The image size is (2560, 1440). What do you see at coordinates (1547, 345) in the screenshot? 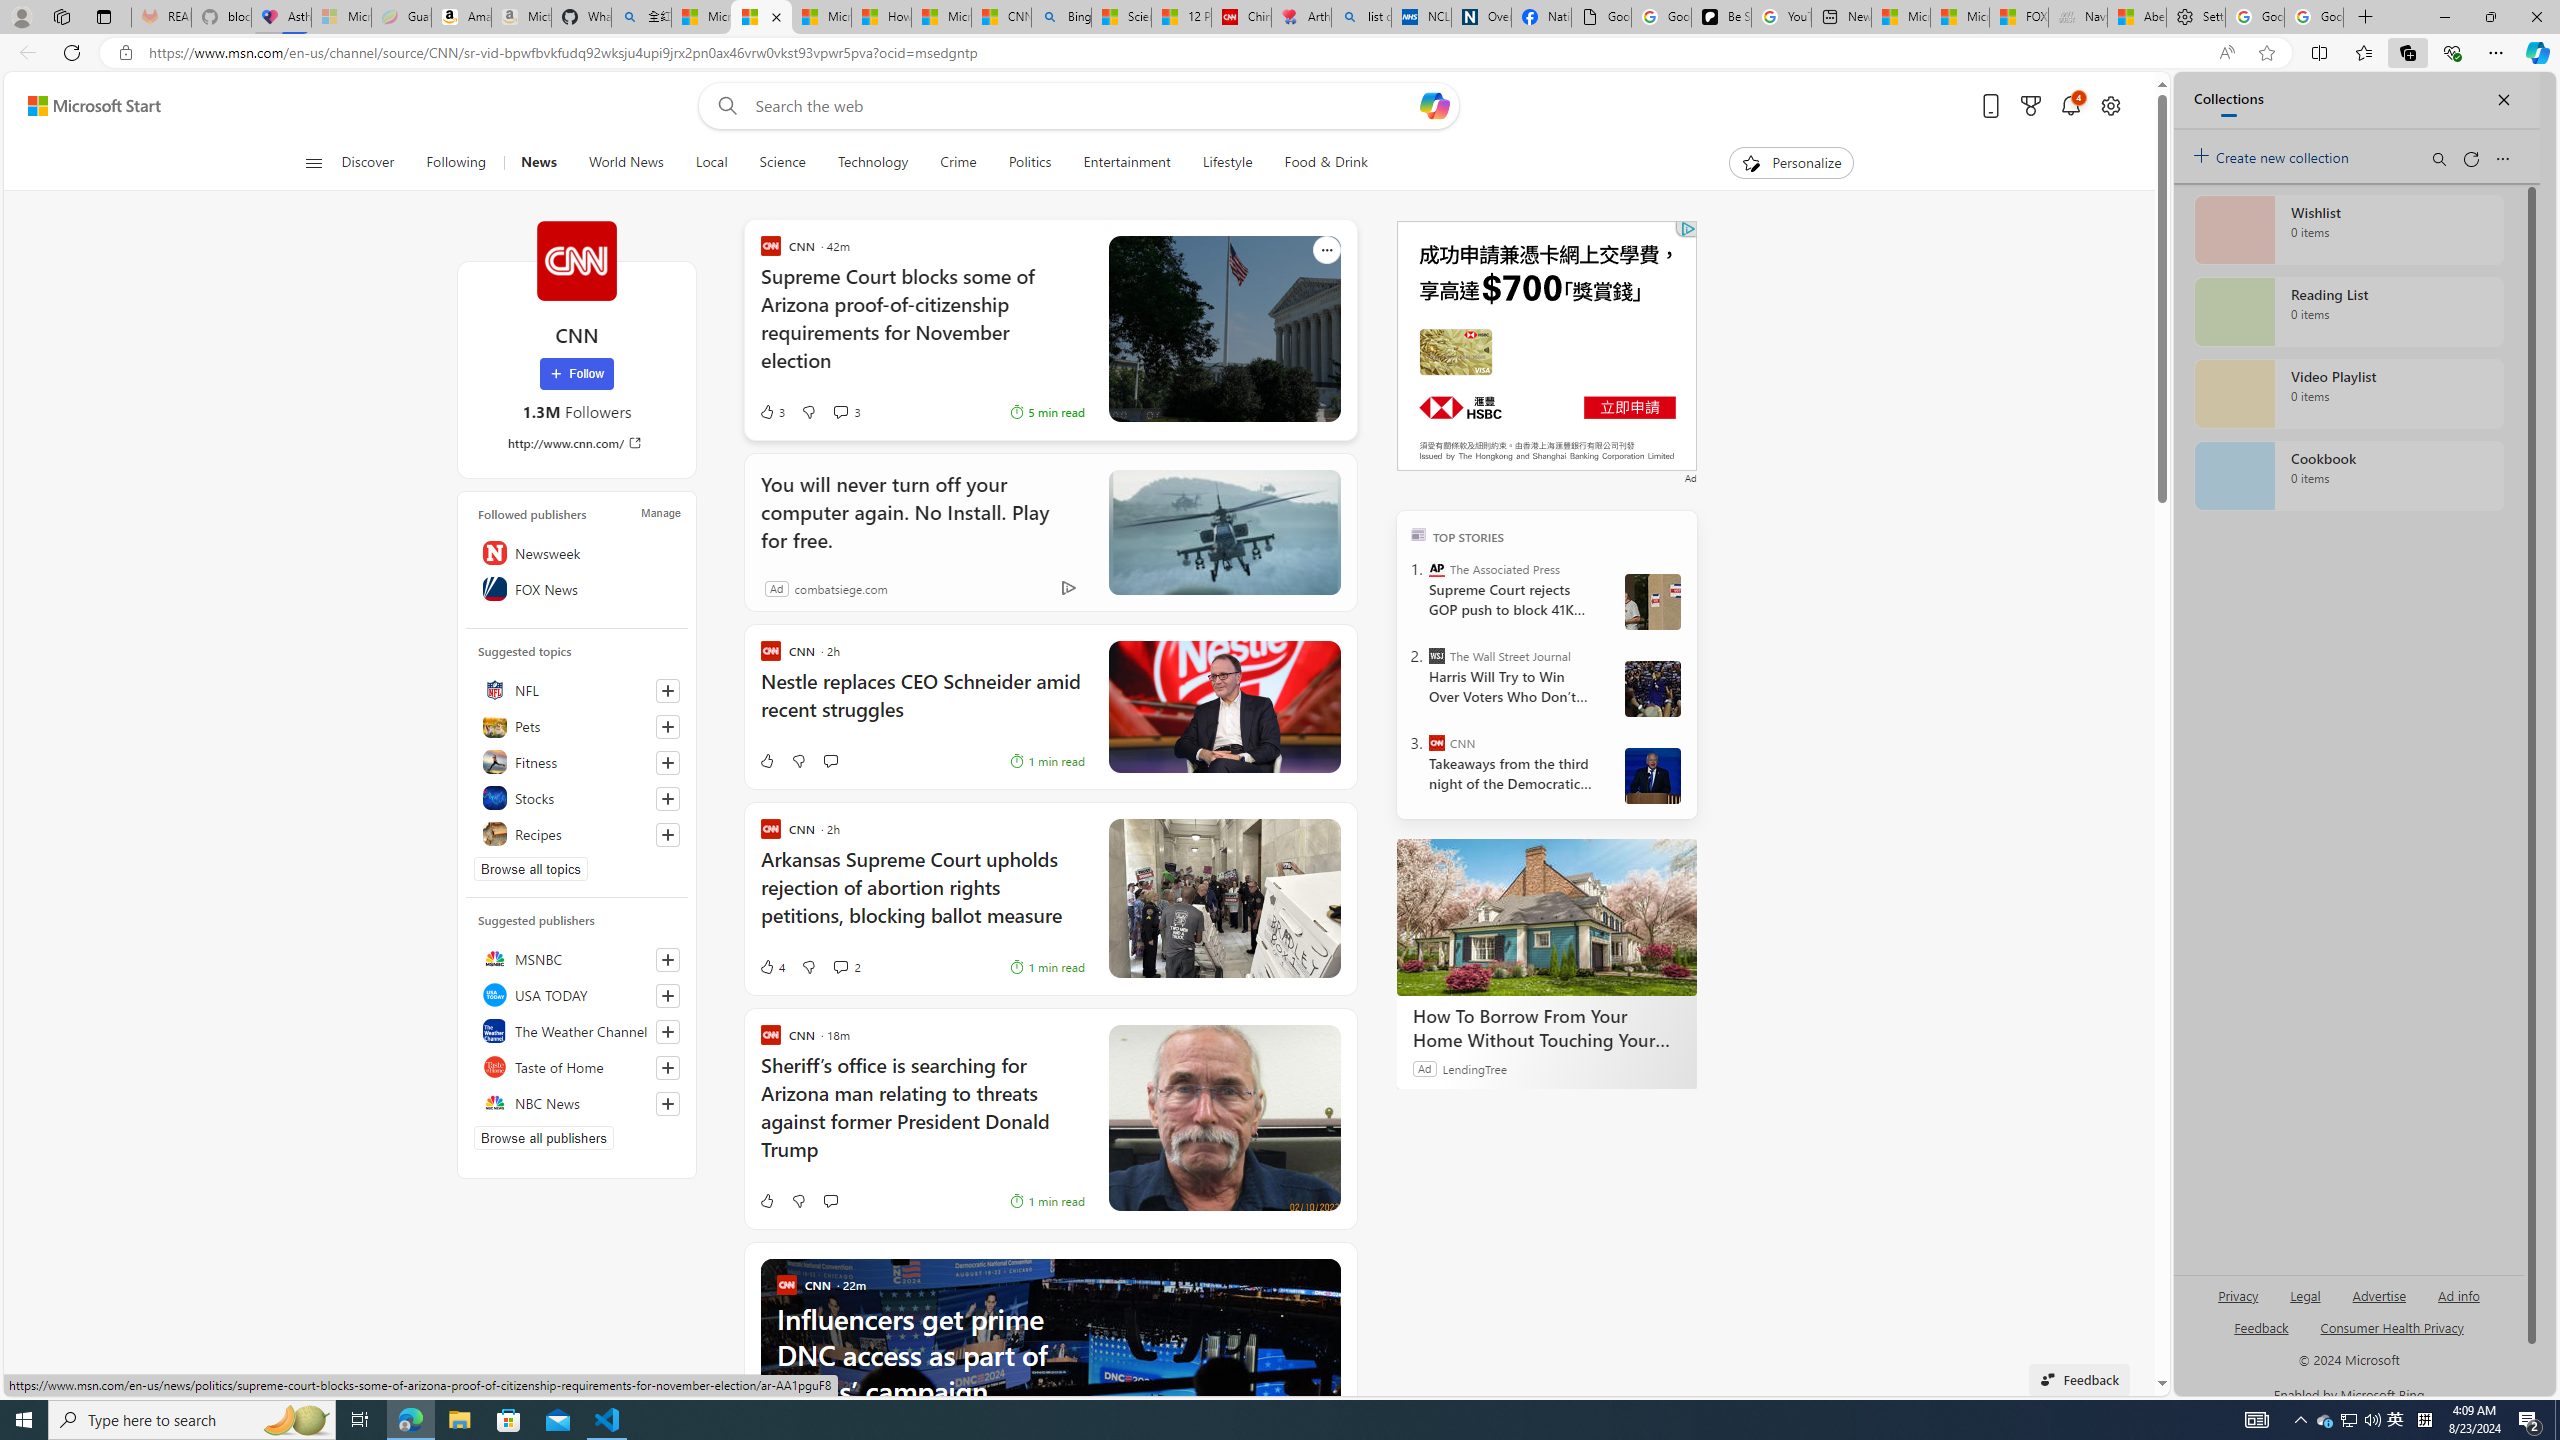
I see `AutomationID: canvas` at bounding box center [1547, 345].